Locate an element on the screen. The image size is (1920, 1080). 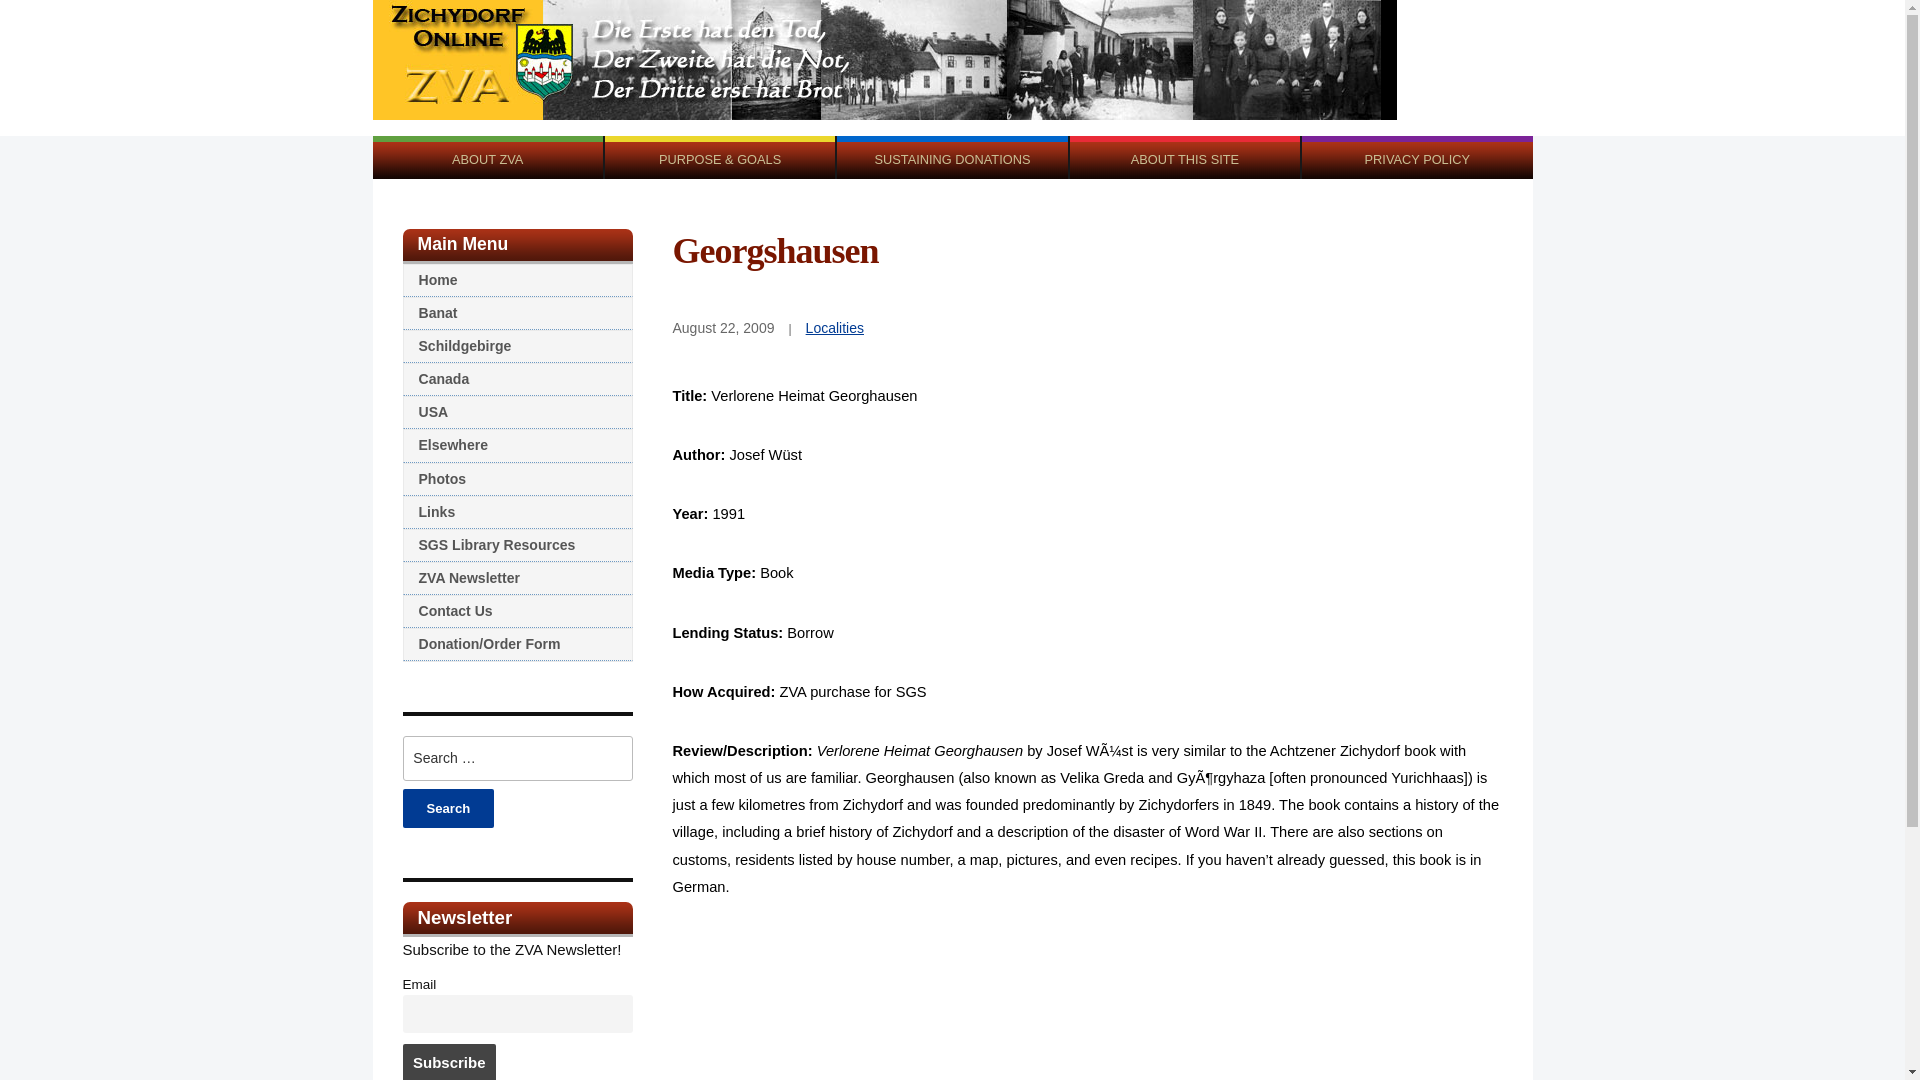
Schildgebirge is located at coordinates (516, 346).